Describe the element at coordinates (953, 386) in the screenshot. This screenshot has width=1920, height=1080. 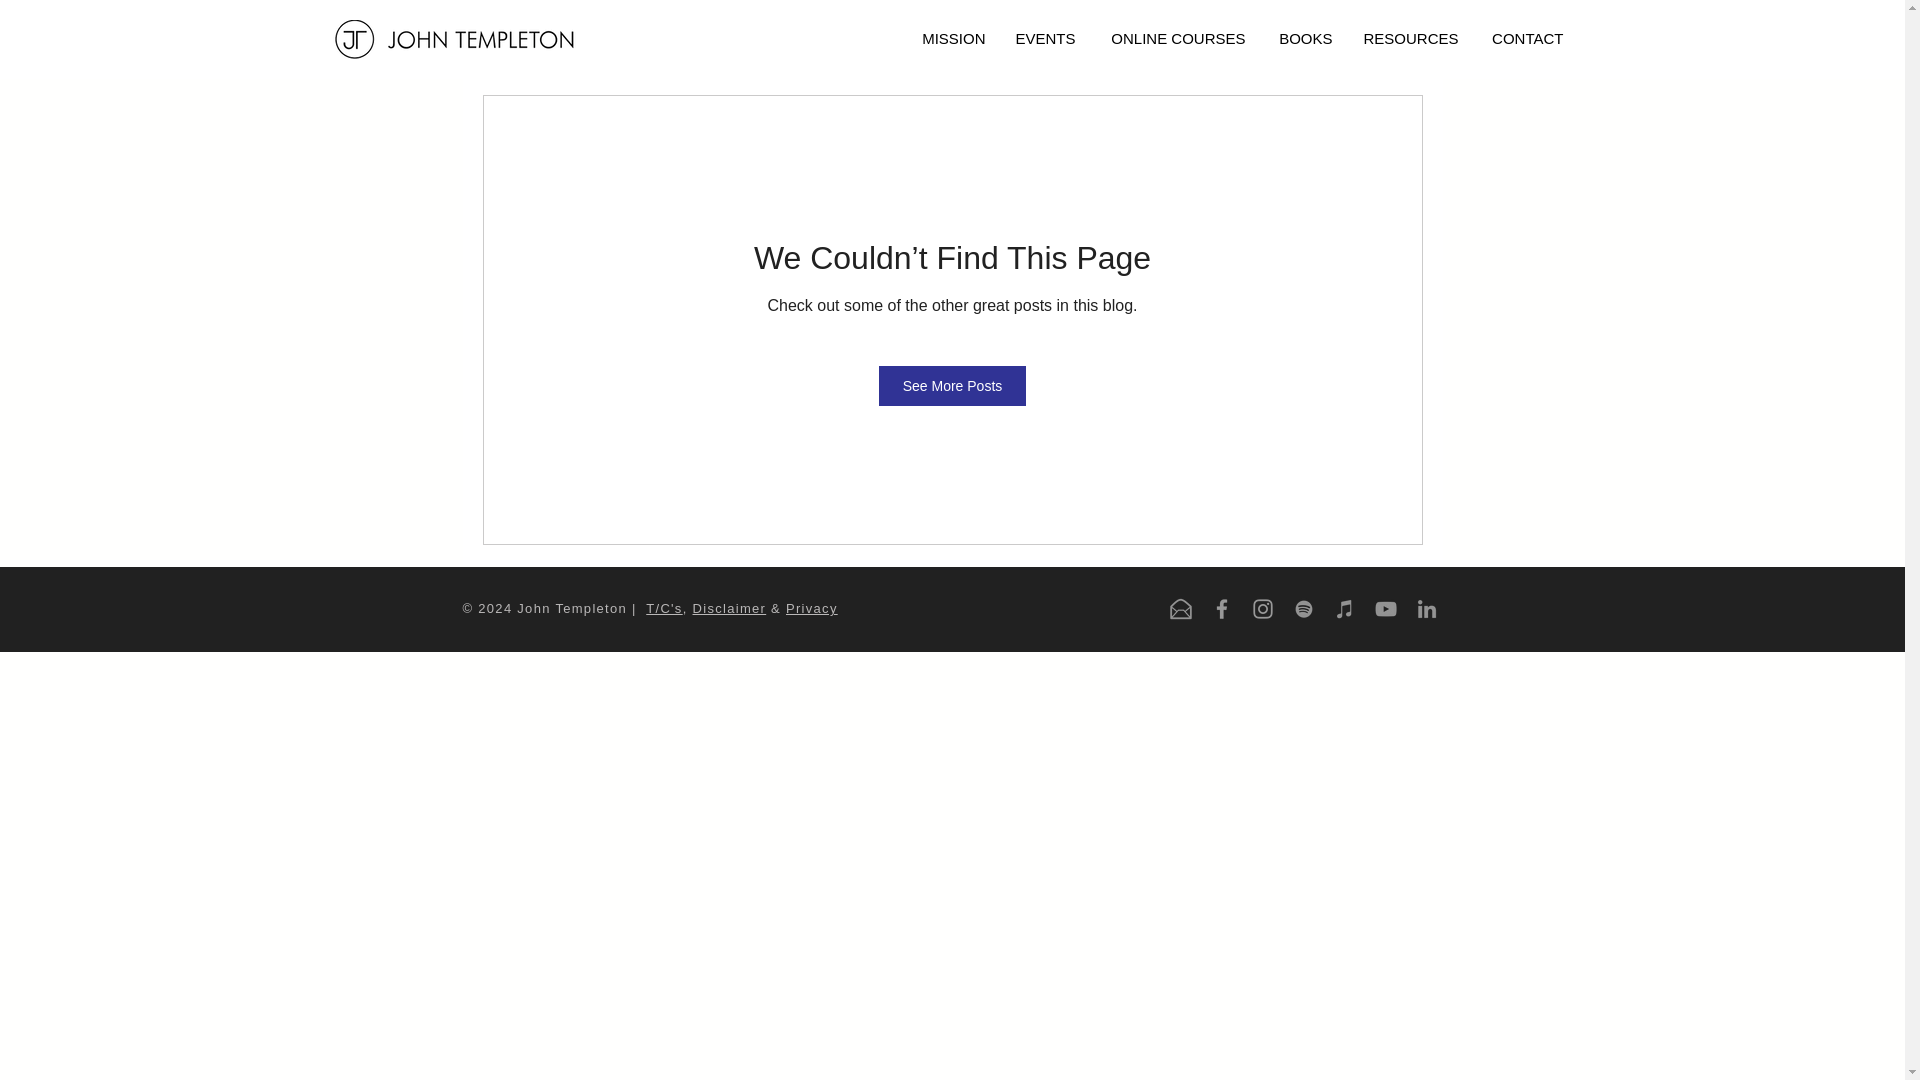
I see `See More Posts` at that location.